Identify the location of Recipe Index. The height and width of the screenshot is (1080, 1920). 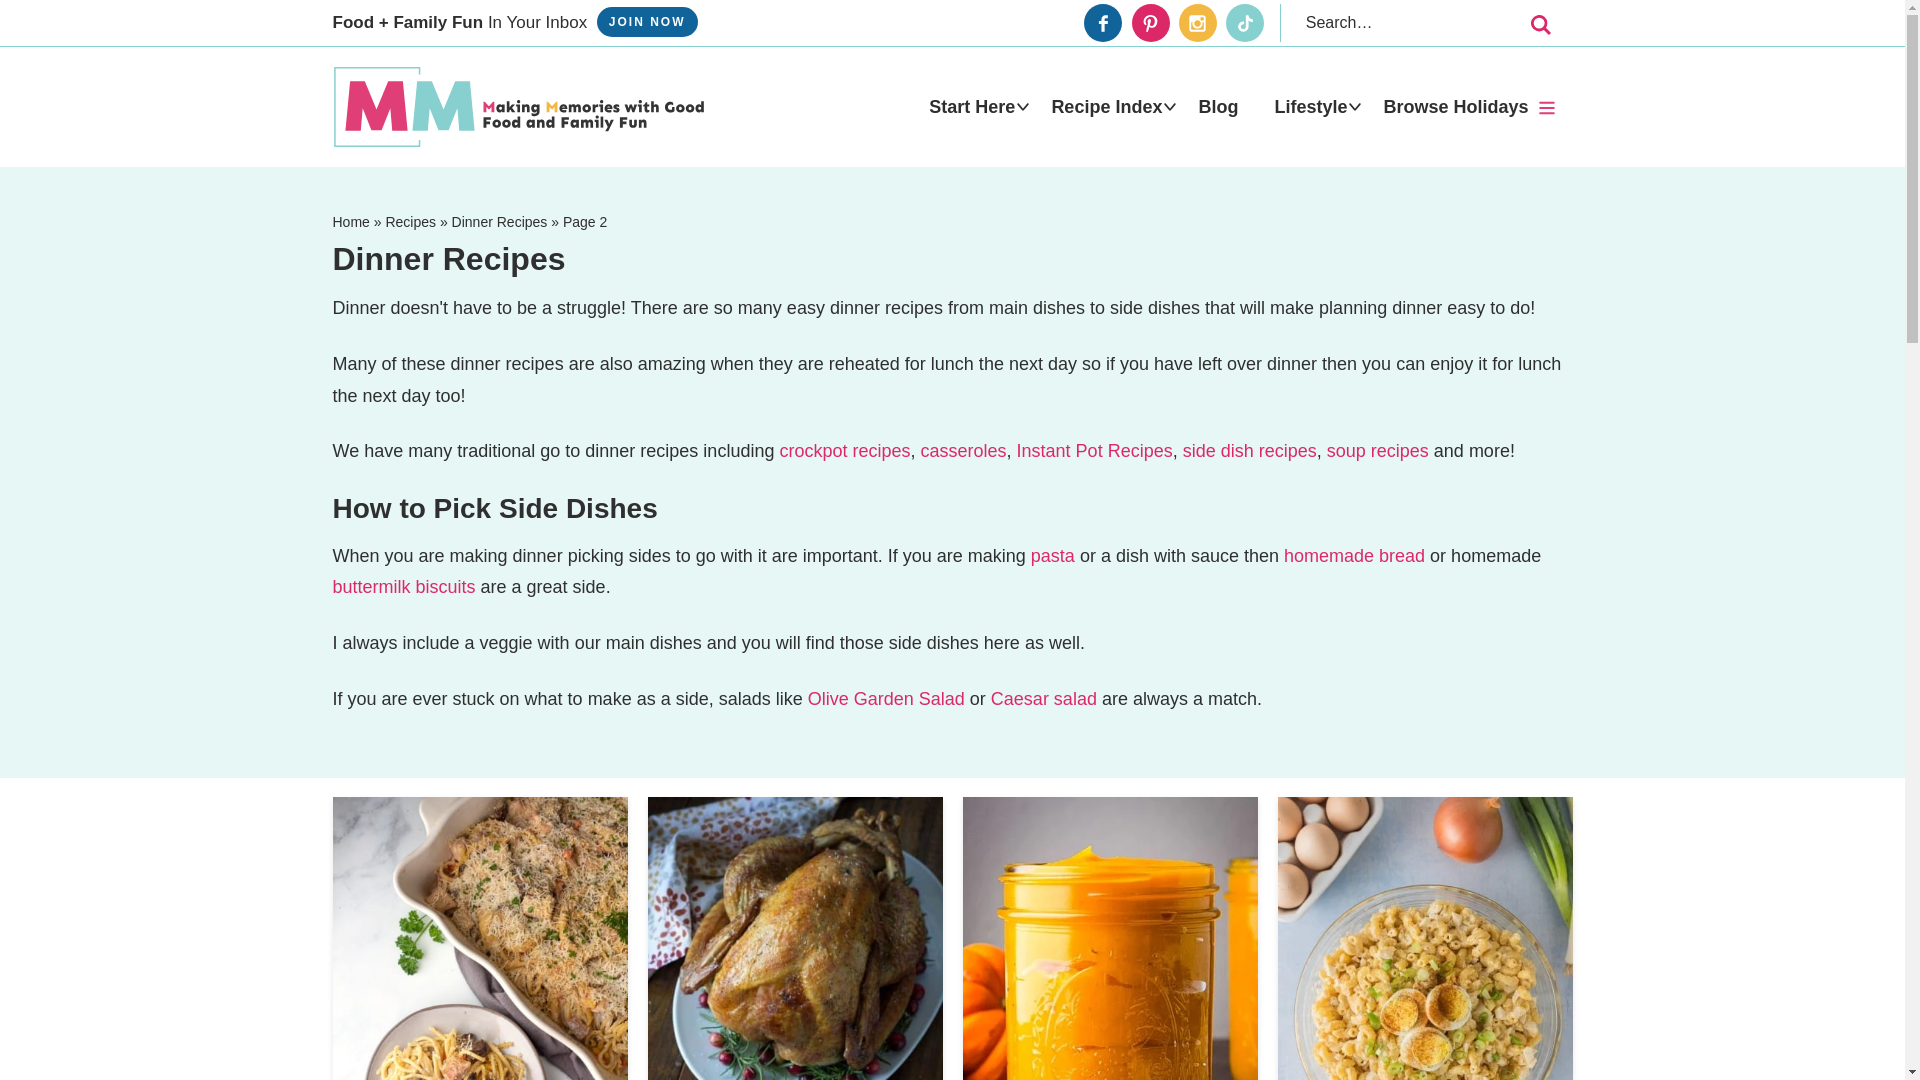
(1106, 106).